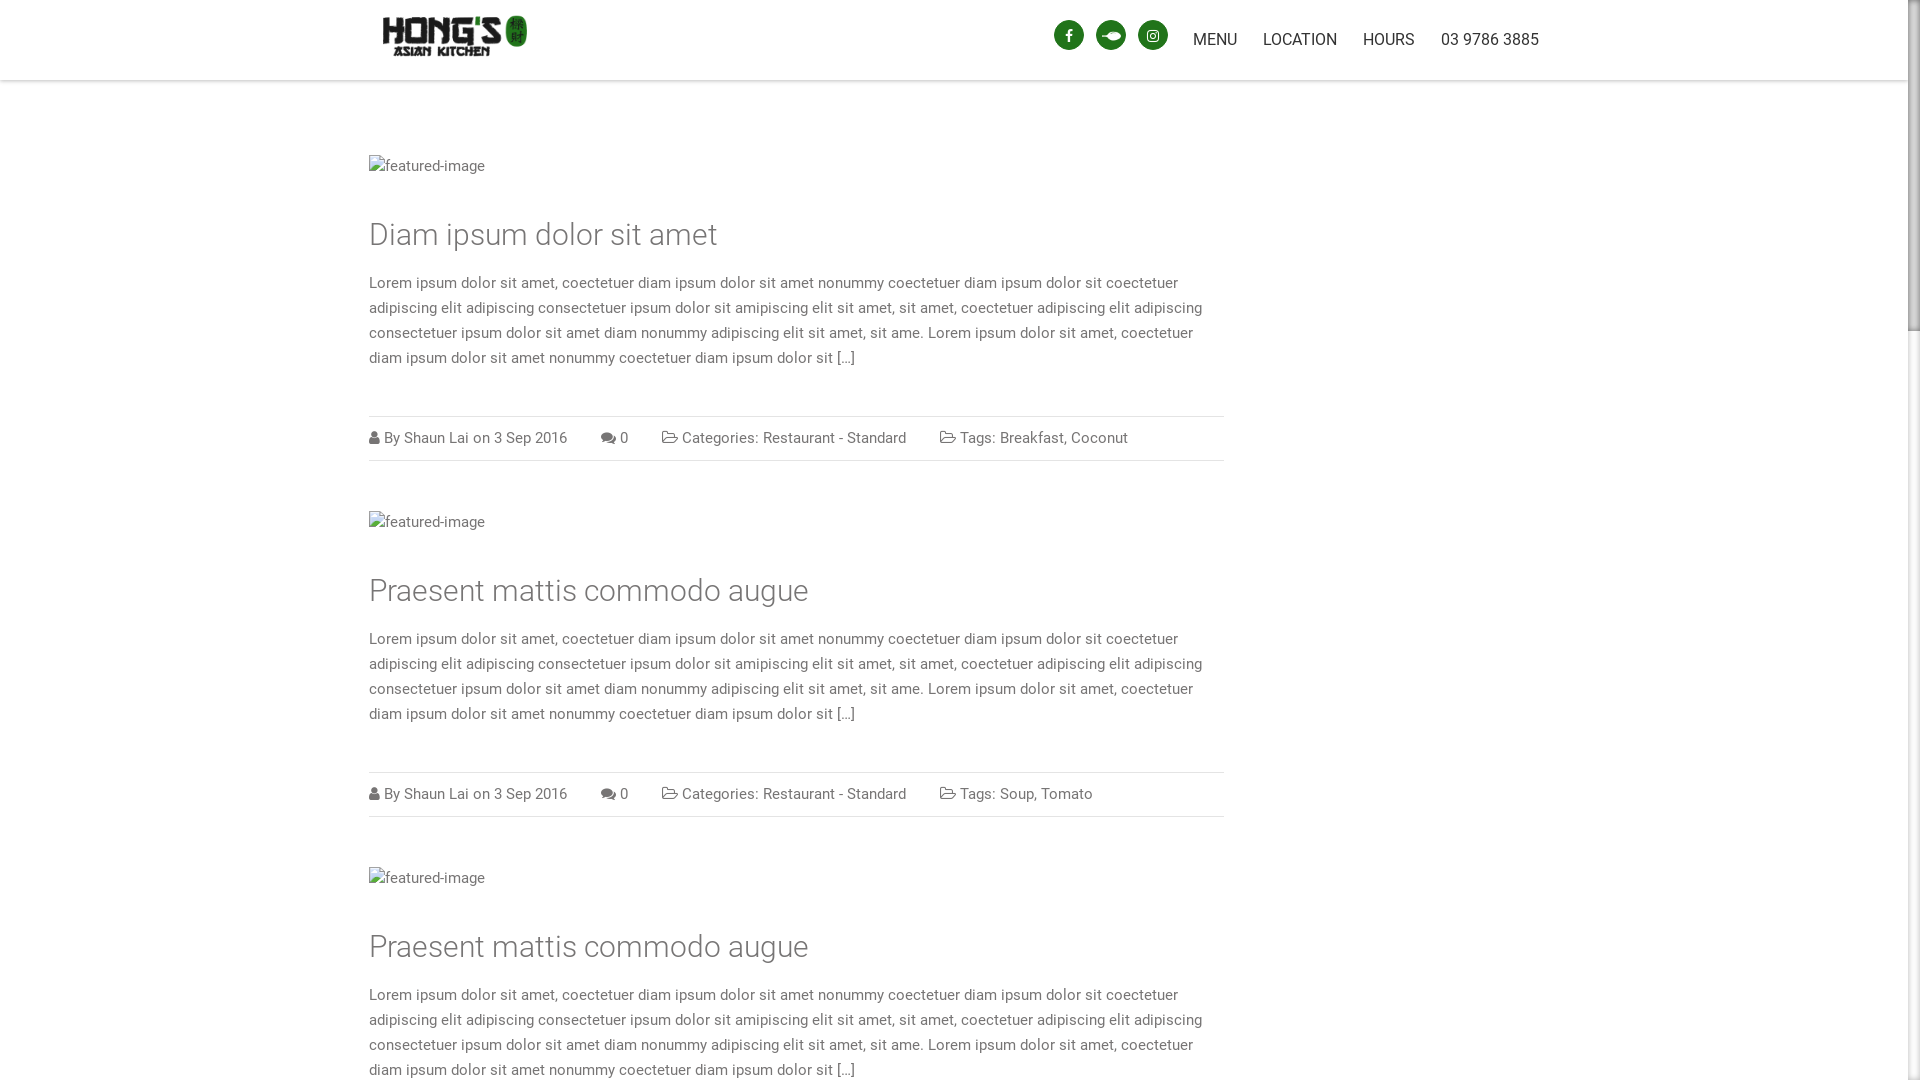 The width and height of the screenshot is (1920, 1080). What do you see at coordinates (799, 438) in the screenshot?
I see `Restaurant` at bounding box center [799, 438].